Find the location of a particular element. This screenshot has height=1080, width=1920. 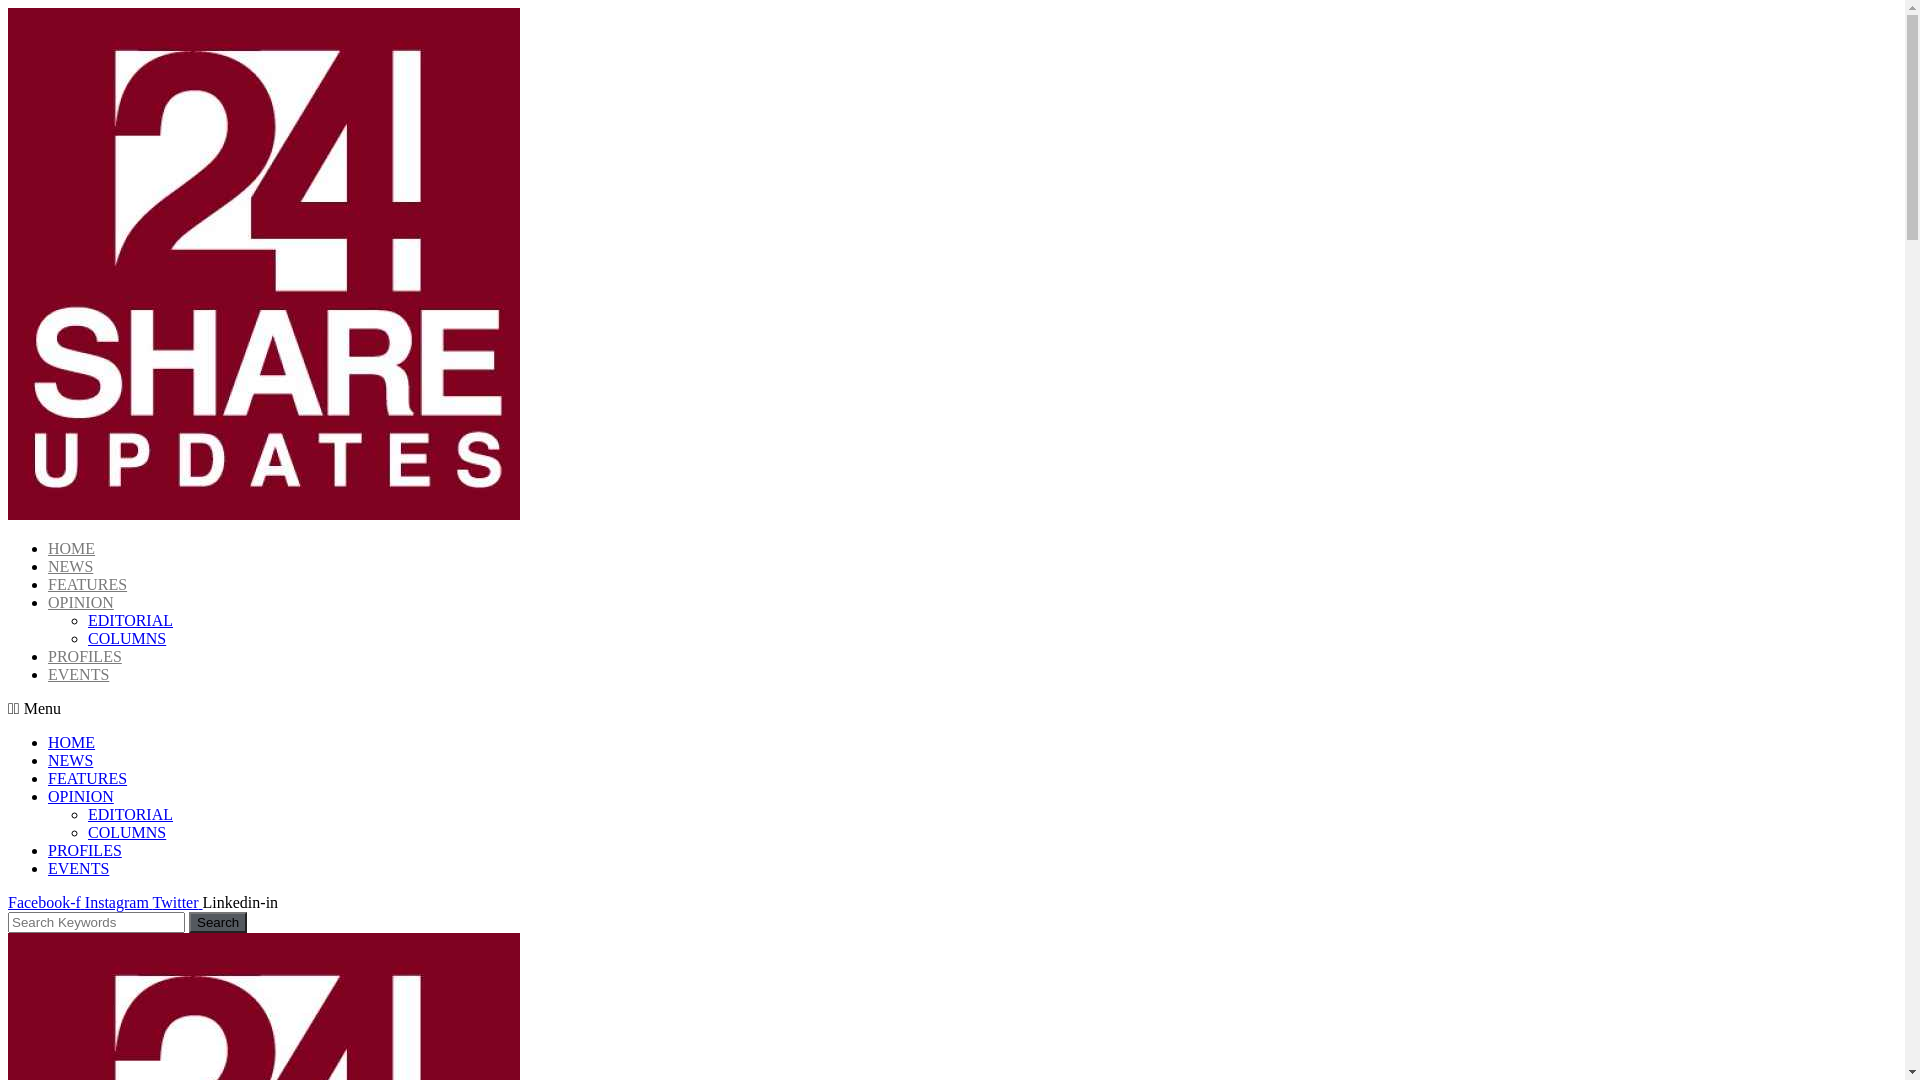

EDITORIAL is located at coordinates (130, 814).